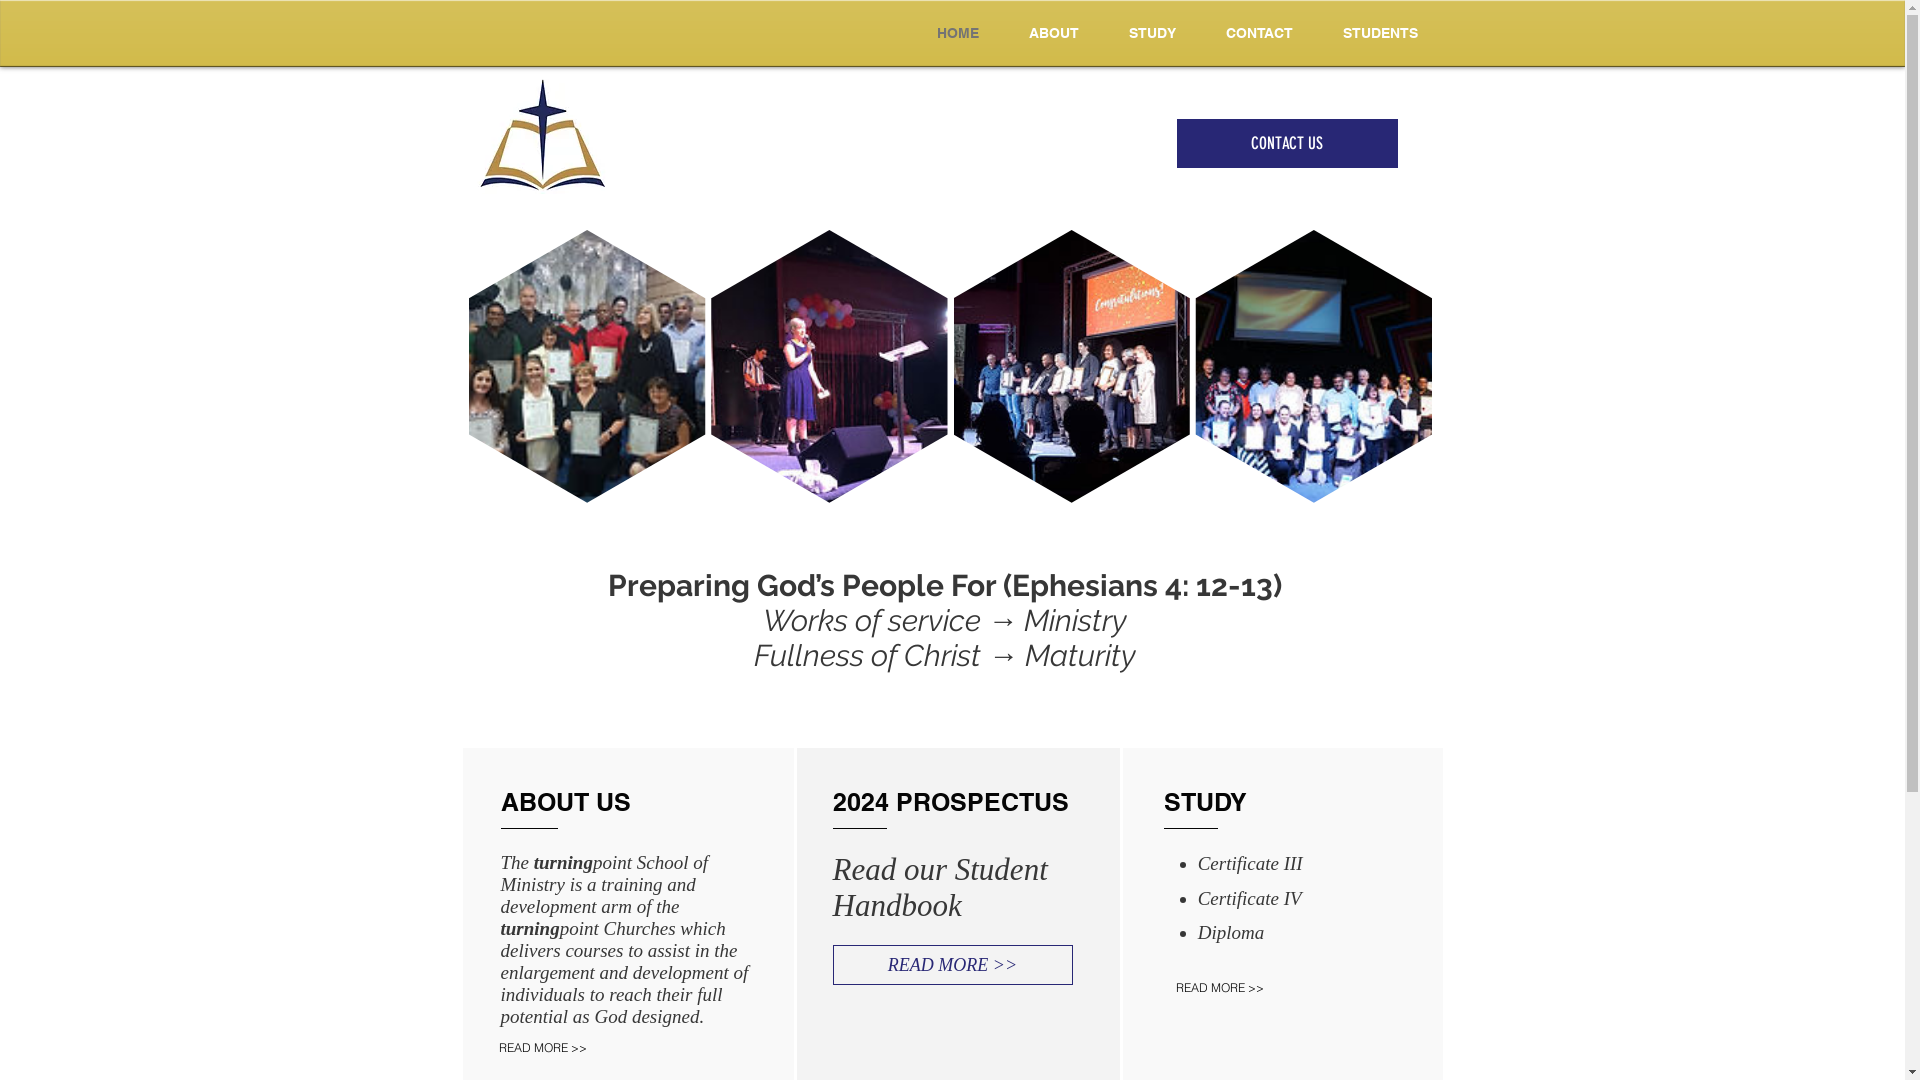 The width and height of the screenshot is (1920, 1080). I want to click on CONTACT US, so click(1286, 144).